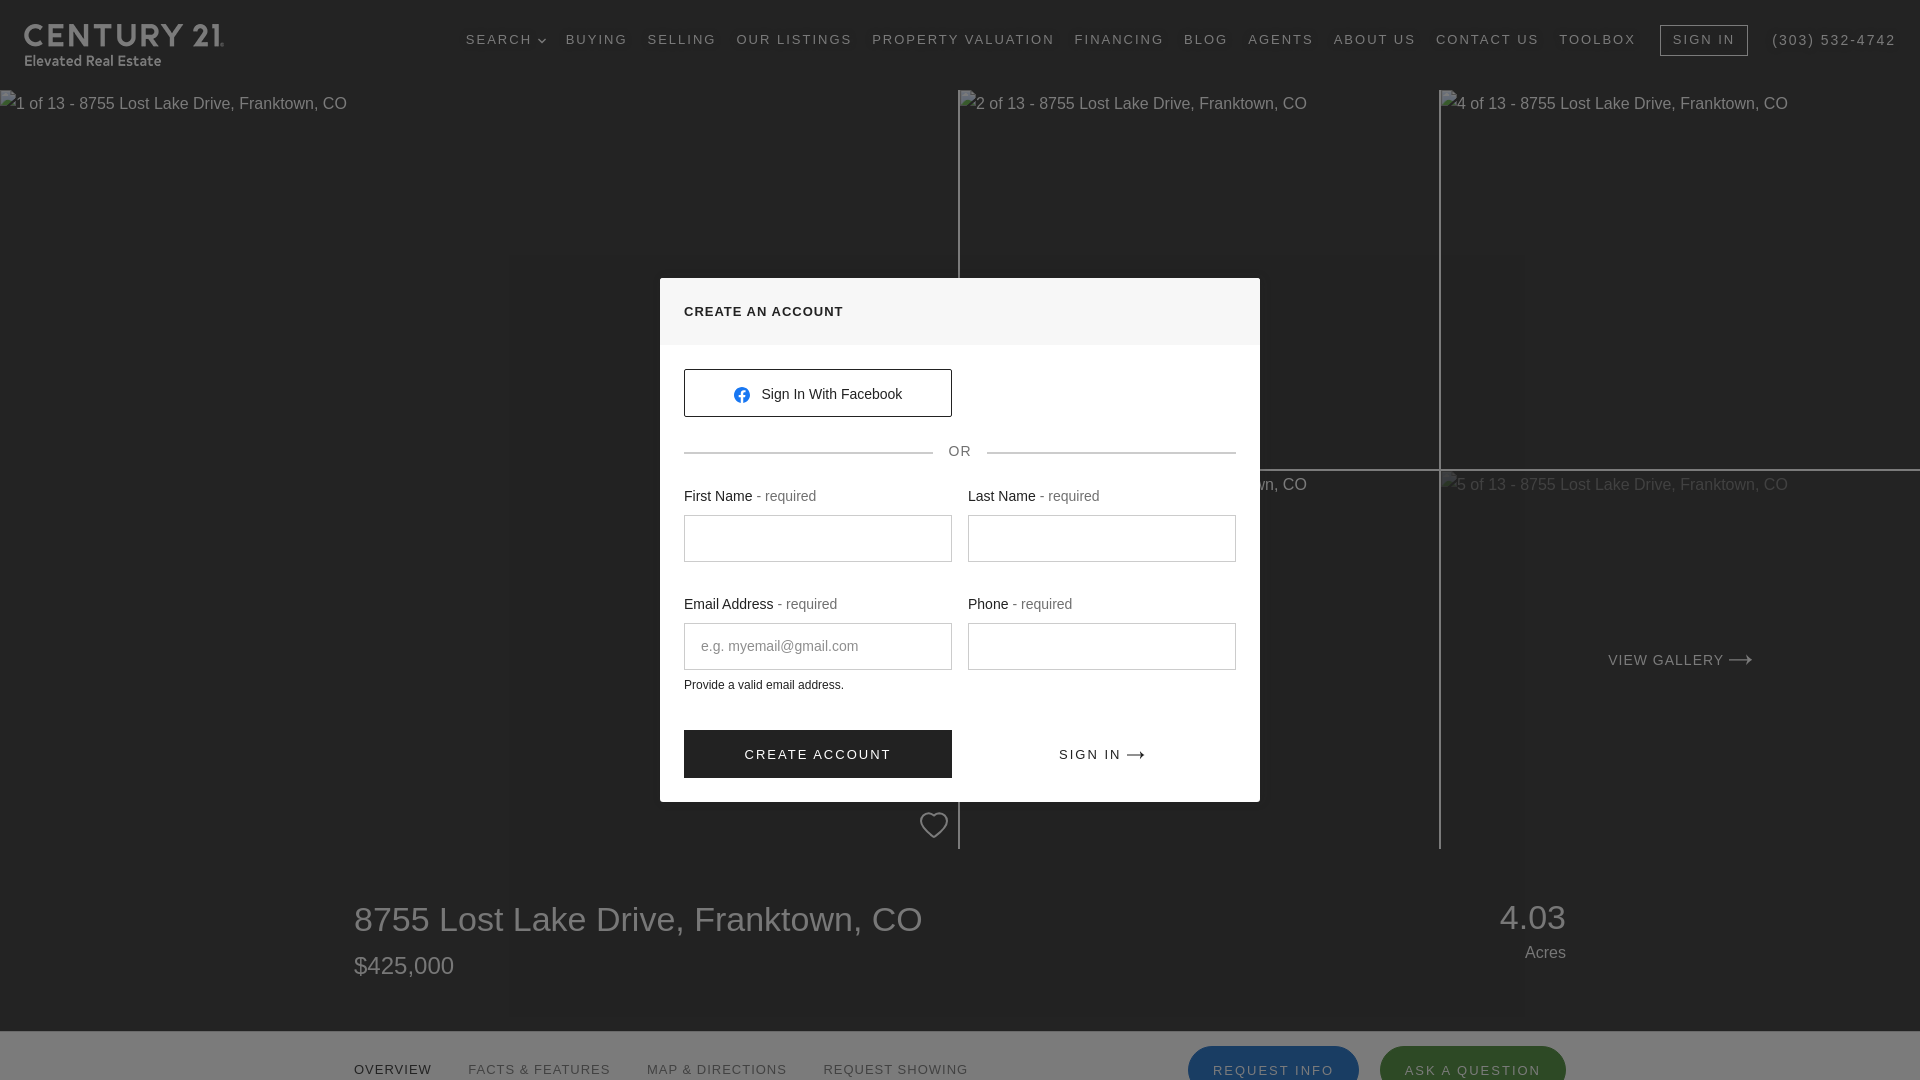  Describe the element at coordinates (1375, 40) in the screenshot. I see `ABOUT US` at that location.